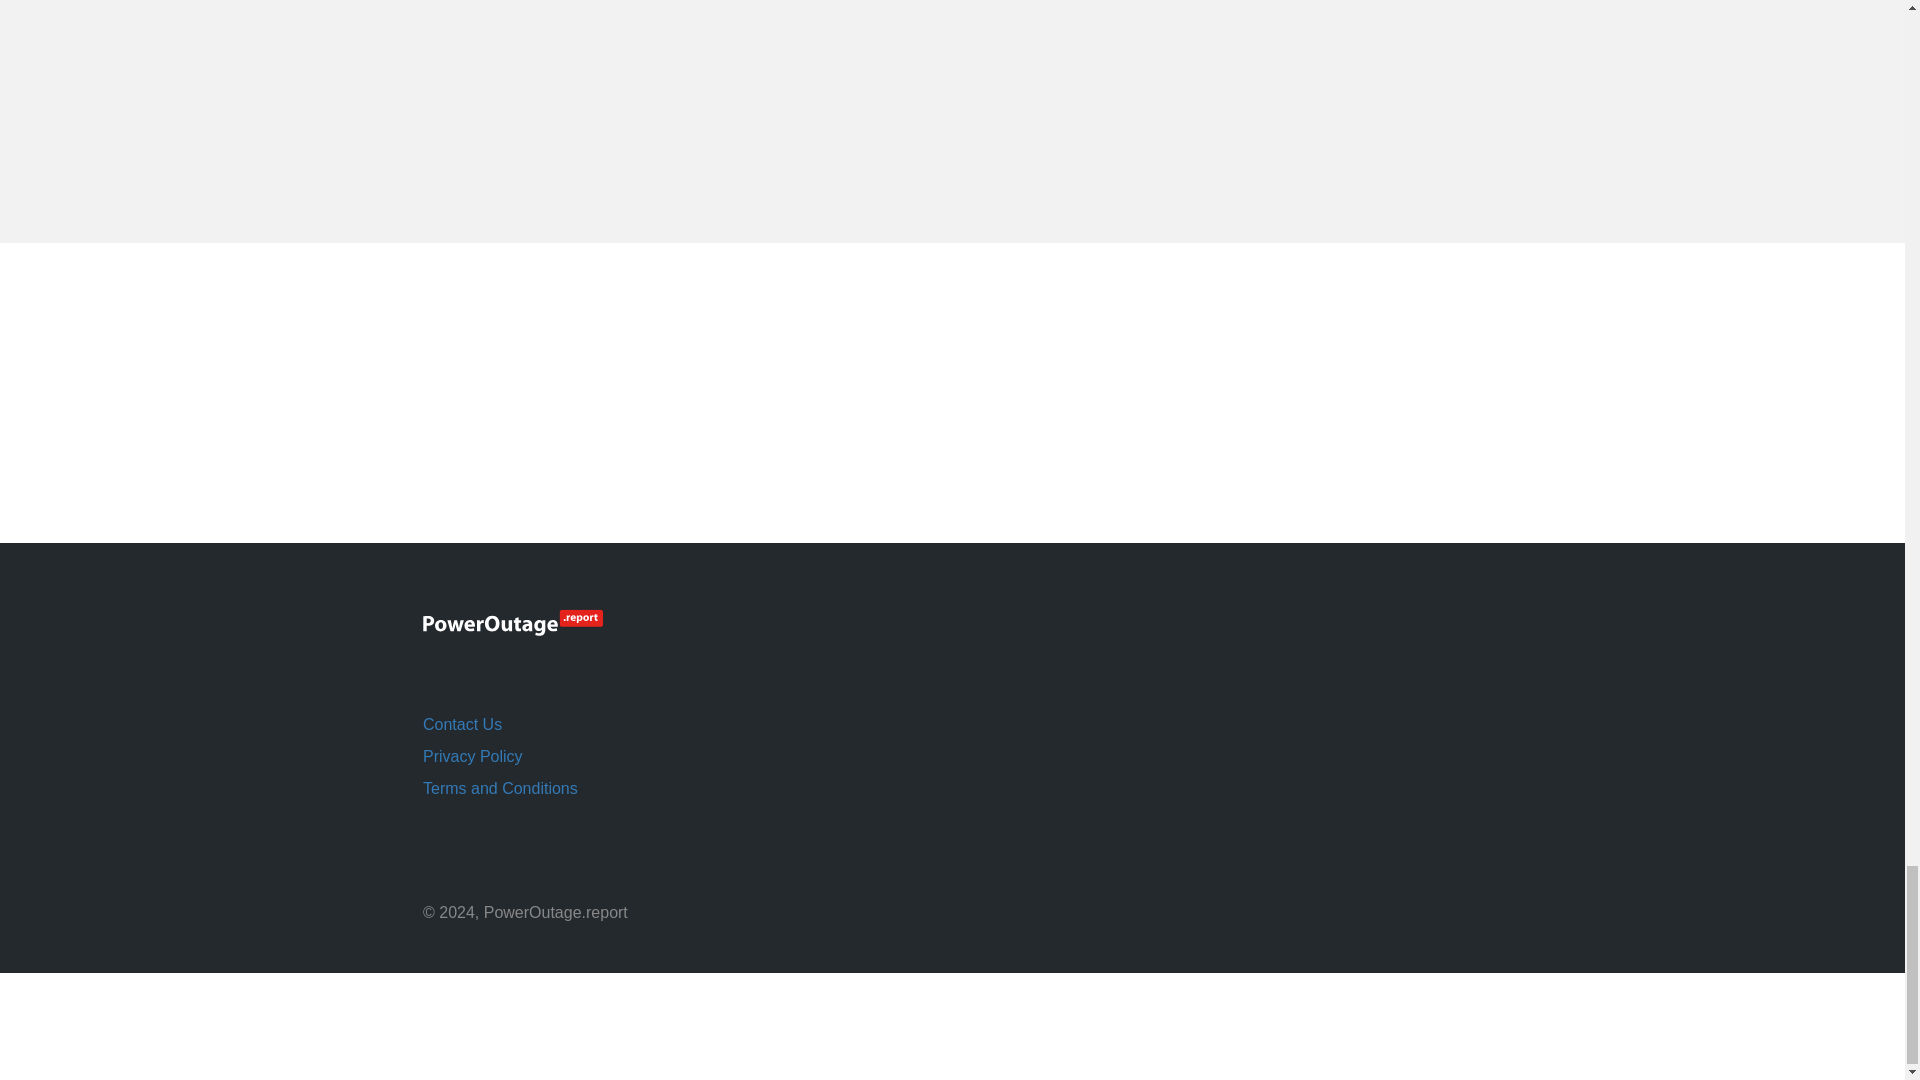  Describe the element at coordinates (472, 756) in the screenshot. I see `Privacy Policy` at that location.